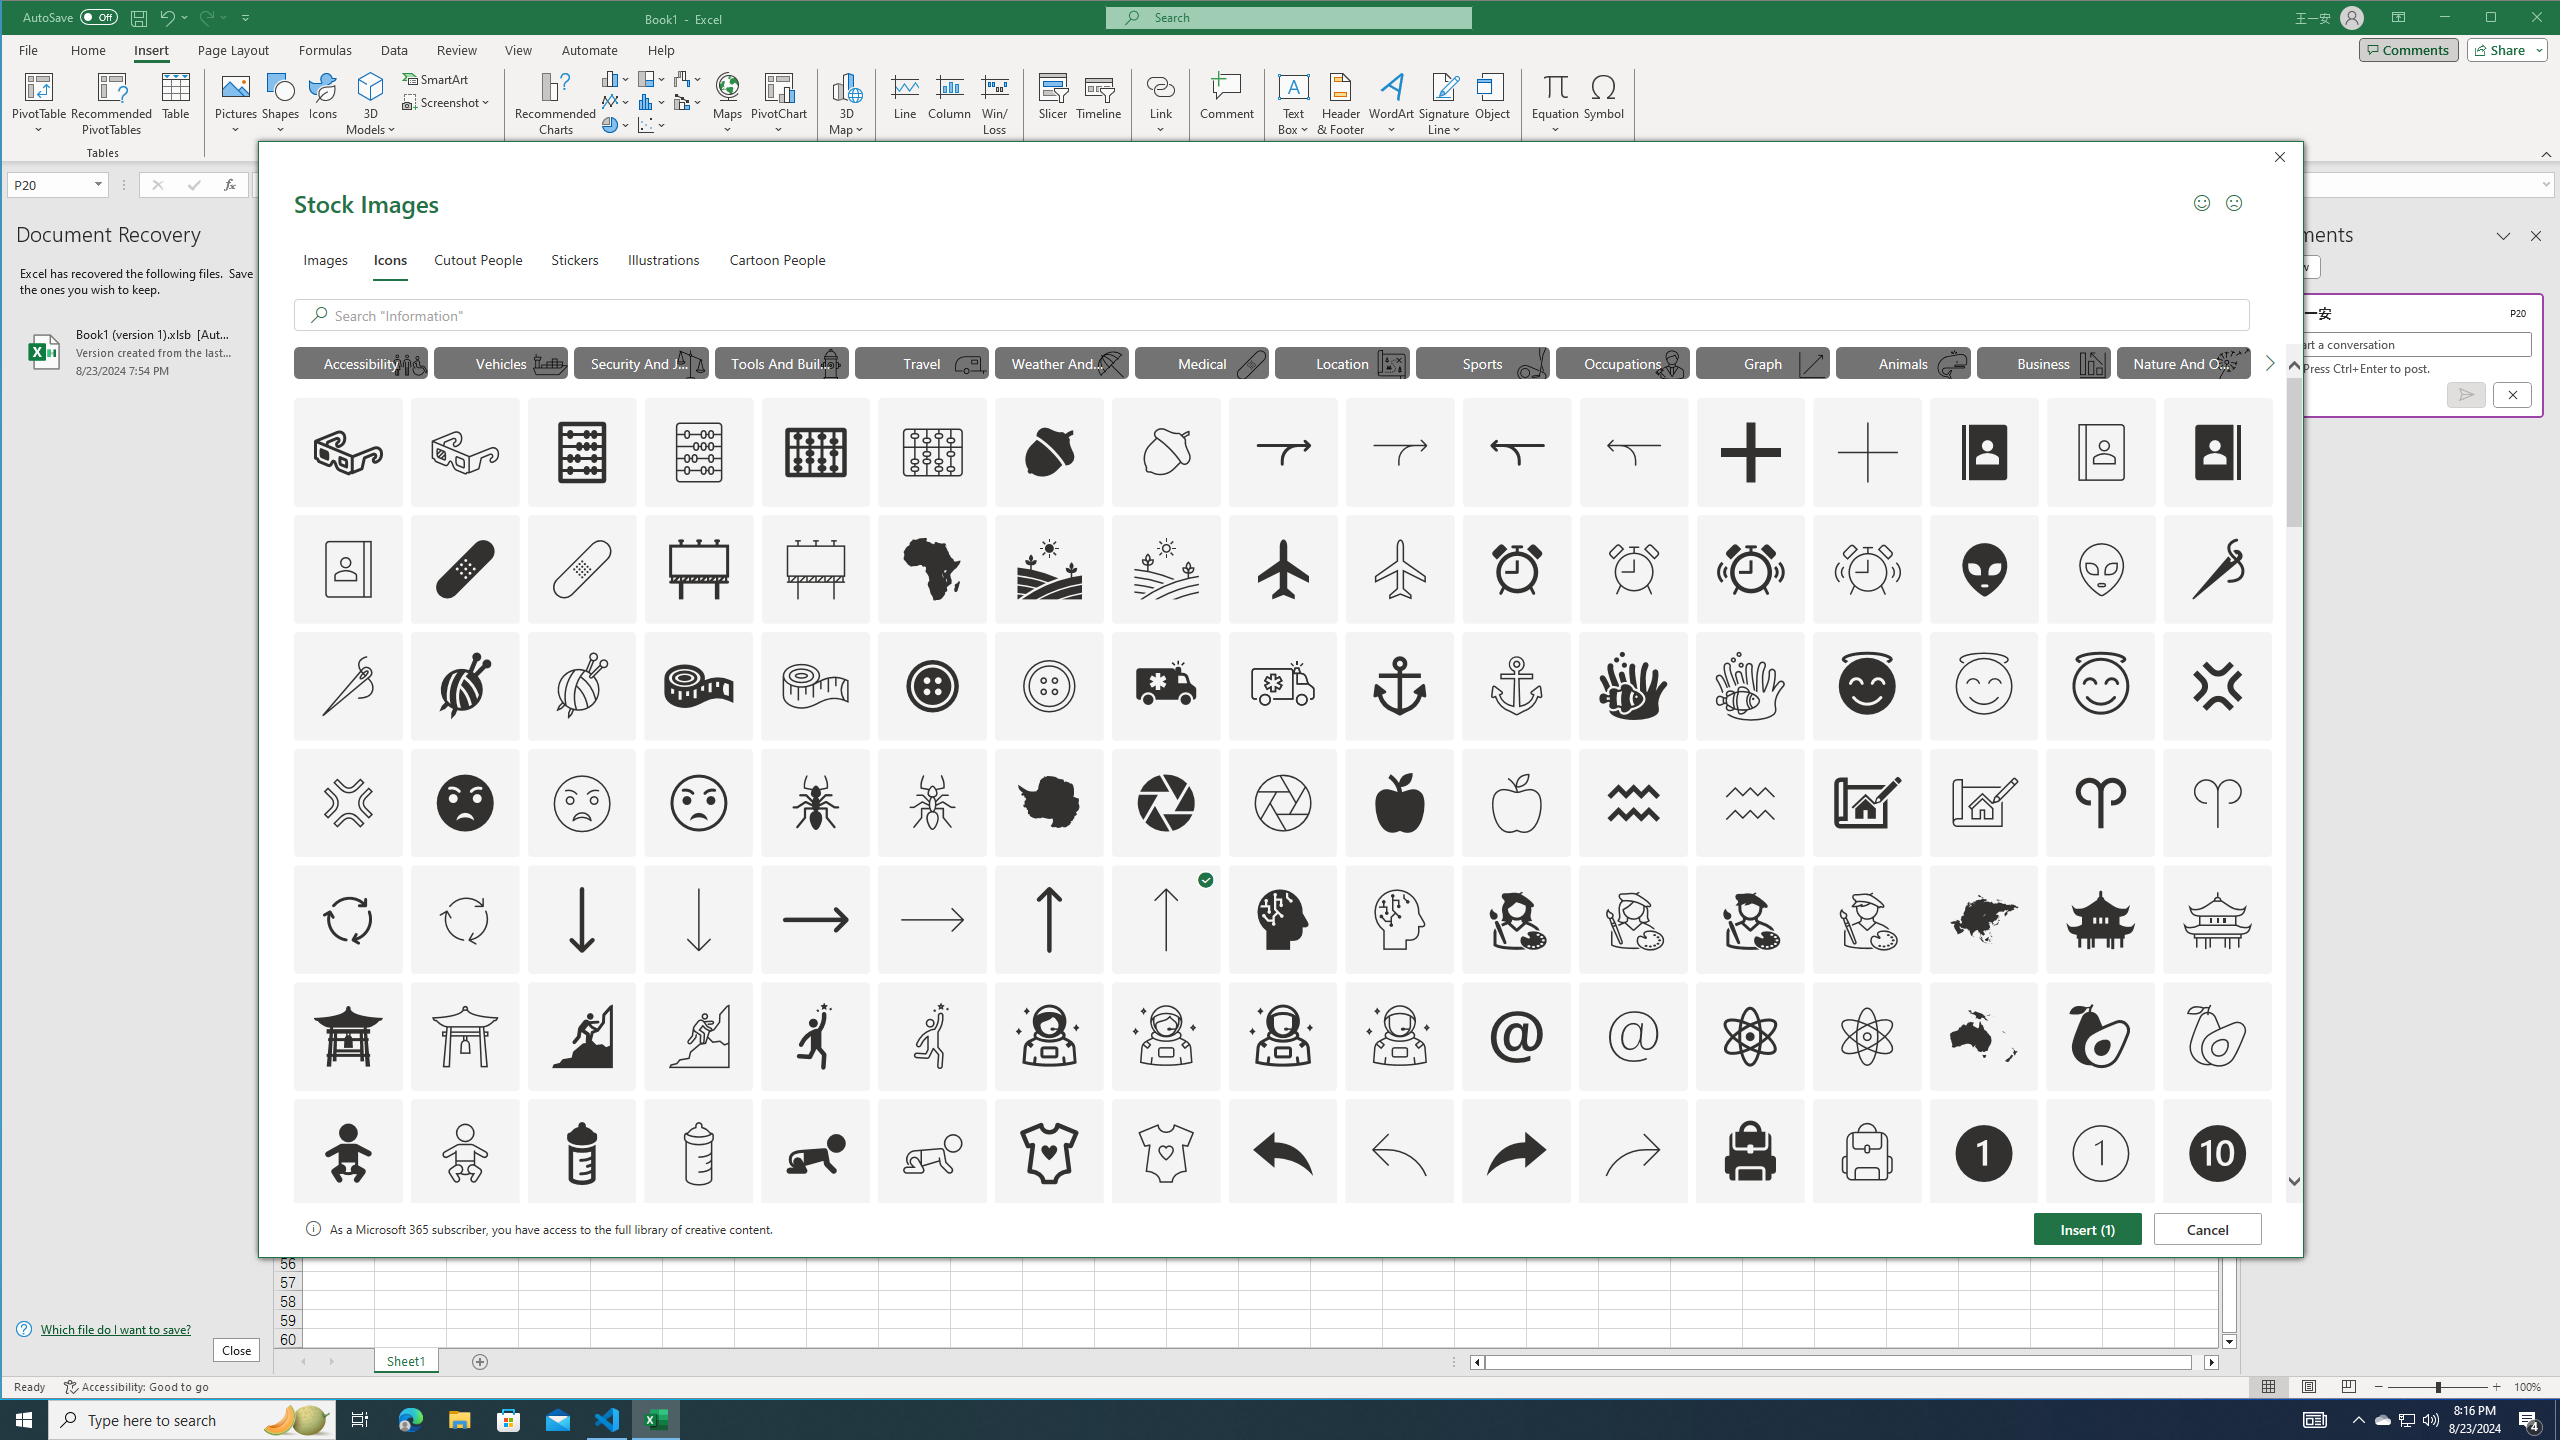 The height and width of the screenshot is (1440, 2560). What do you see at coordinates (348, 1270) in the screenshot?
I see `AutomationID: Icons_Badge10_M` at bounding box center [348, 1270].